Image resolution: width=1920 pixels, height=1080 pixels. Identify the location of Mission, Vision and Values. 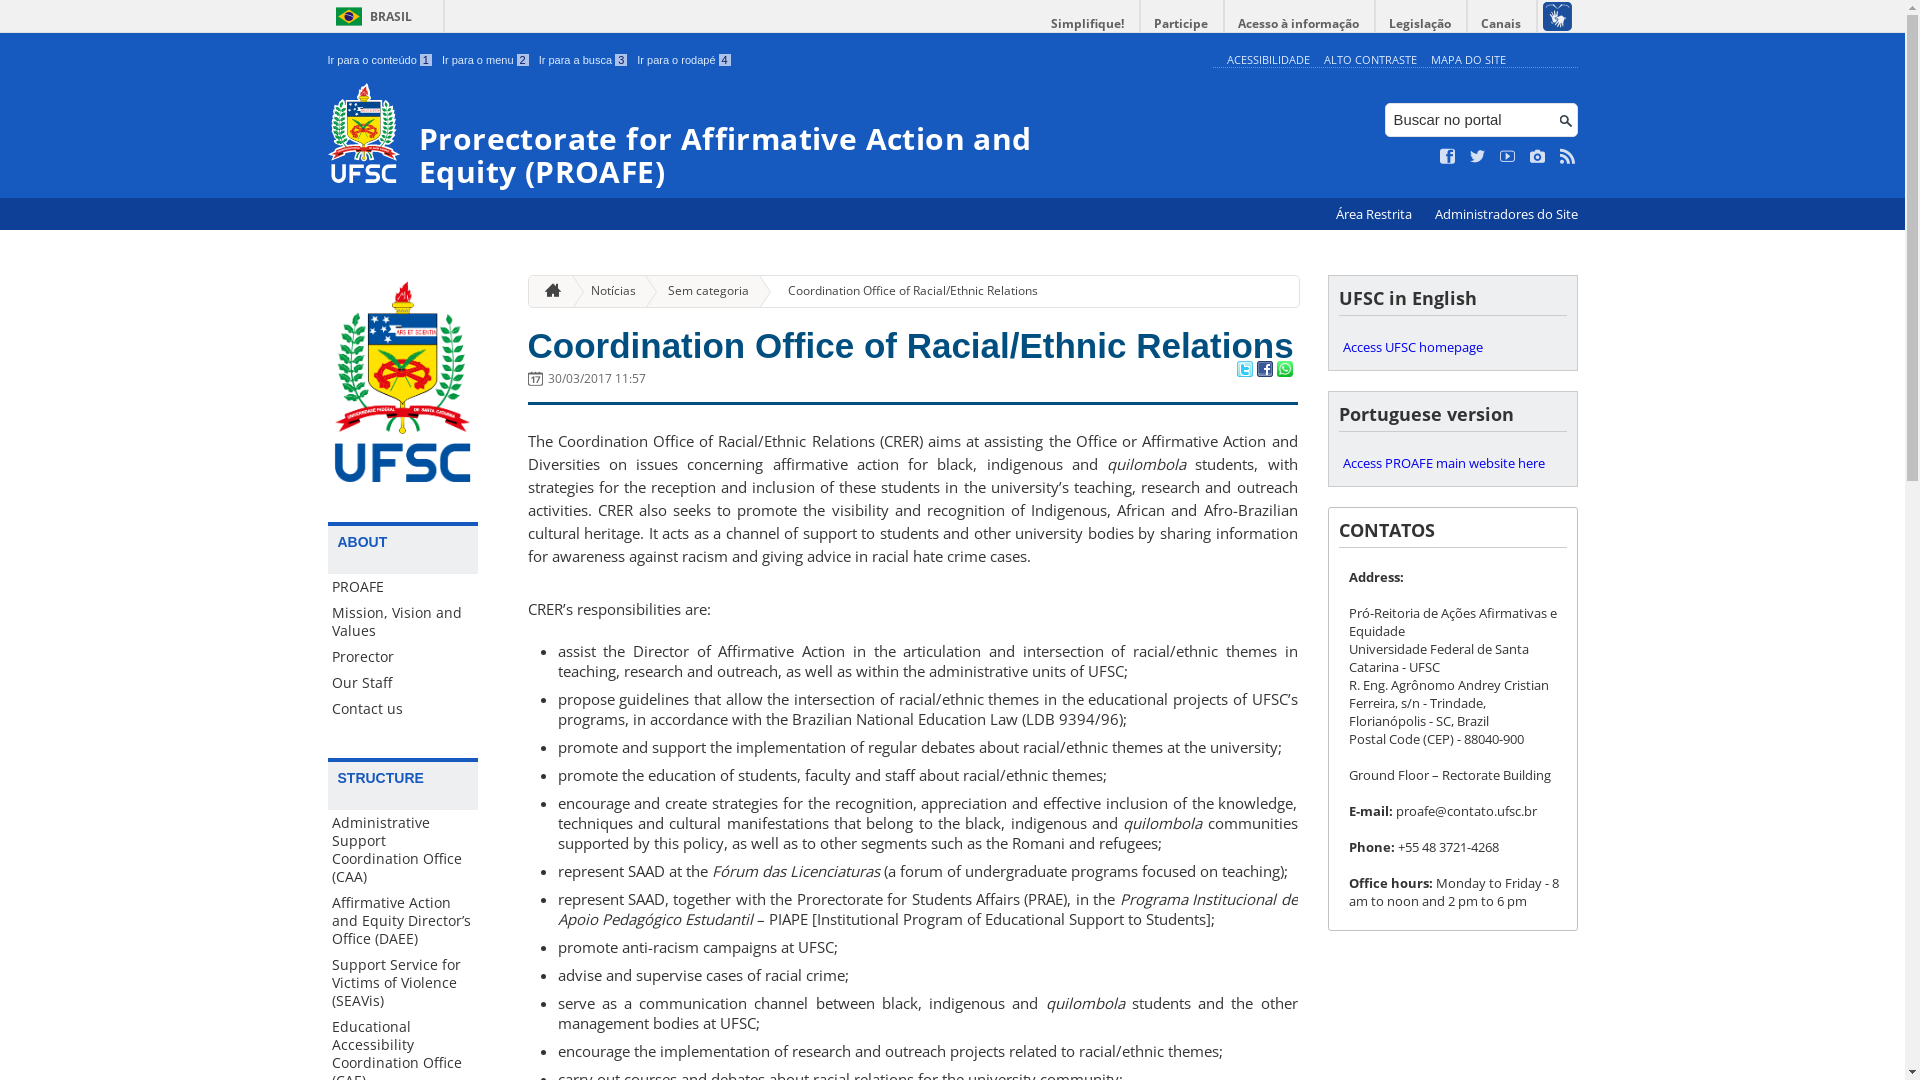
(403, 622).